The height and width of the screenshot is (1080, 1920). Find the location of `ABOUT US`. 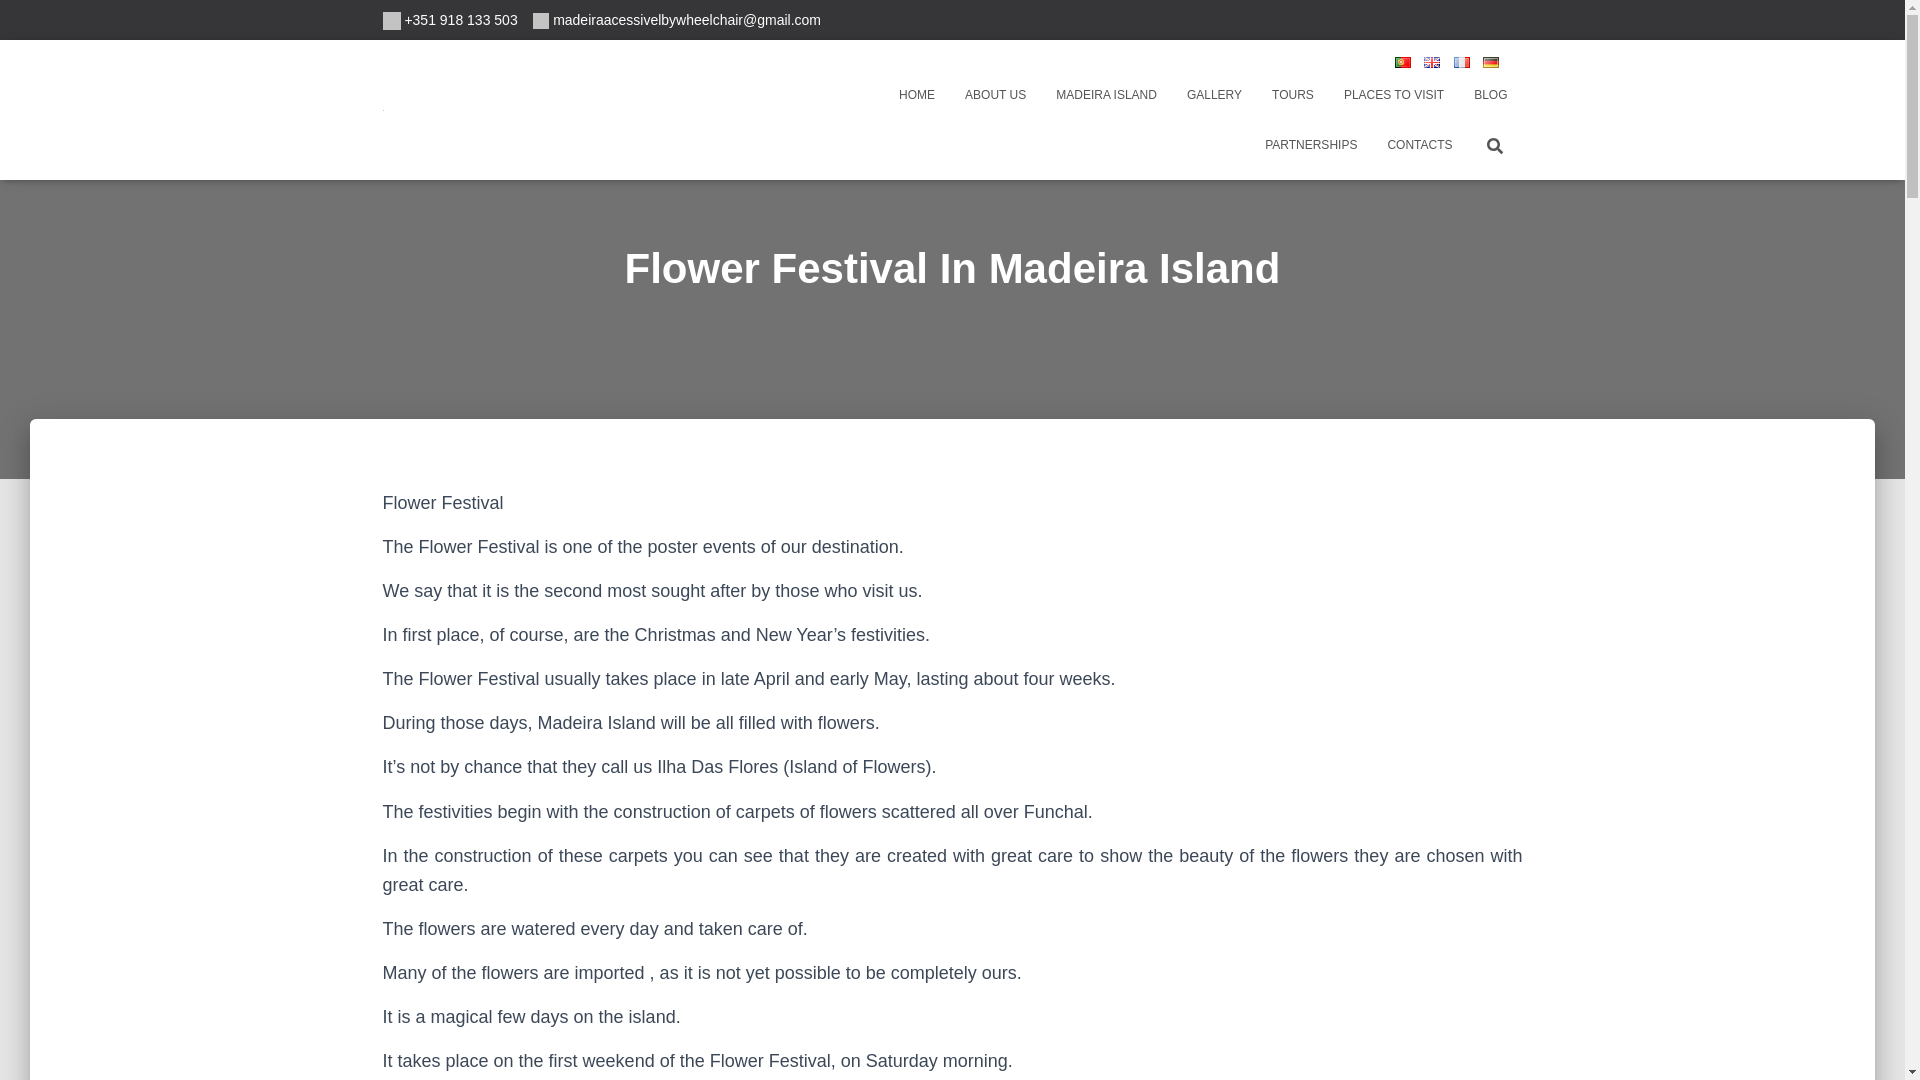

ABOUT US is located at coordinates (995, 94).